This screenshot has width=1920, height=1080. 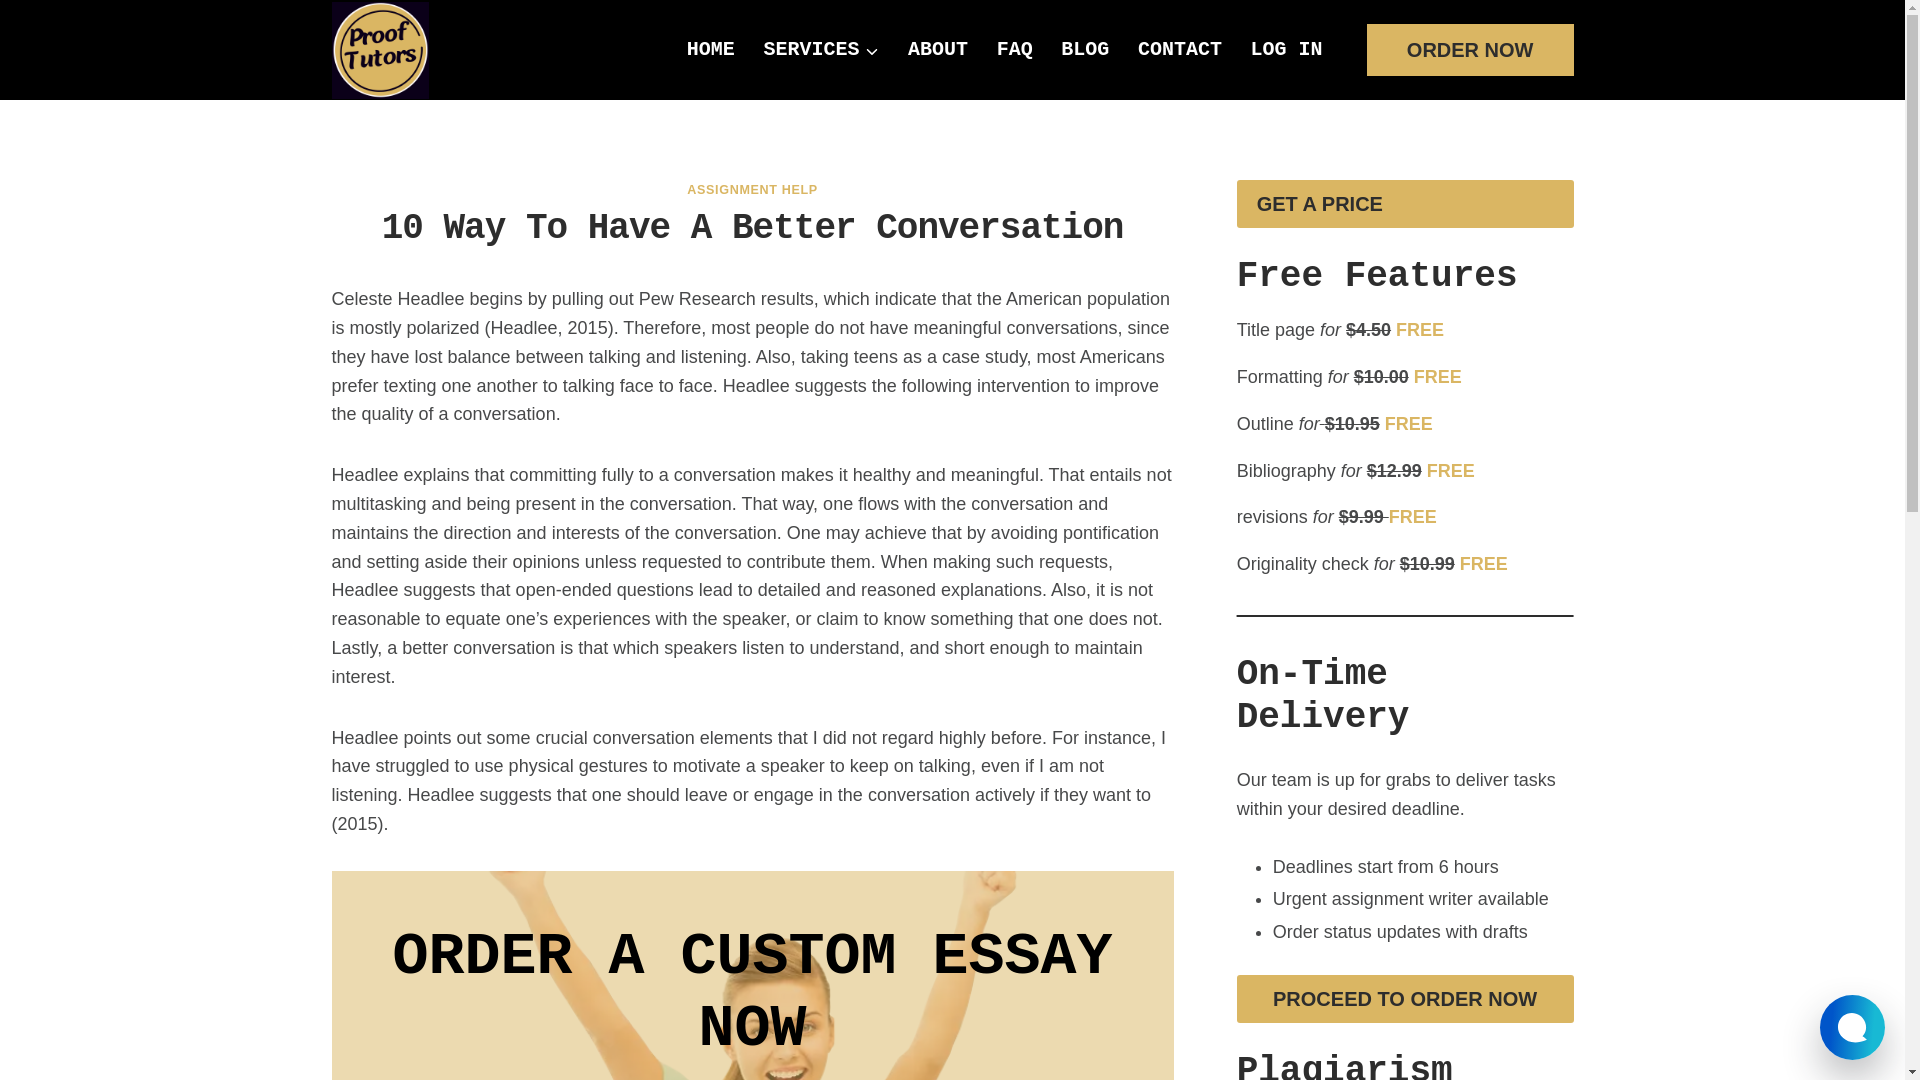 I want to click on ABOUT, so click(x=938, y=49).